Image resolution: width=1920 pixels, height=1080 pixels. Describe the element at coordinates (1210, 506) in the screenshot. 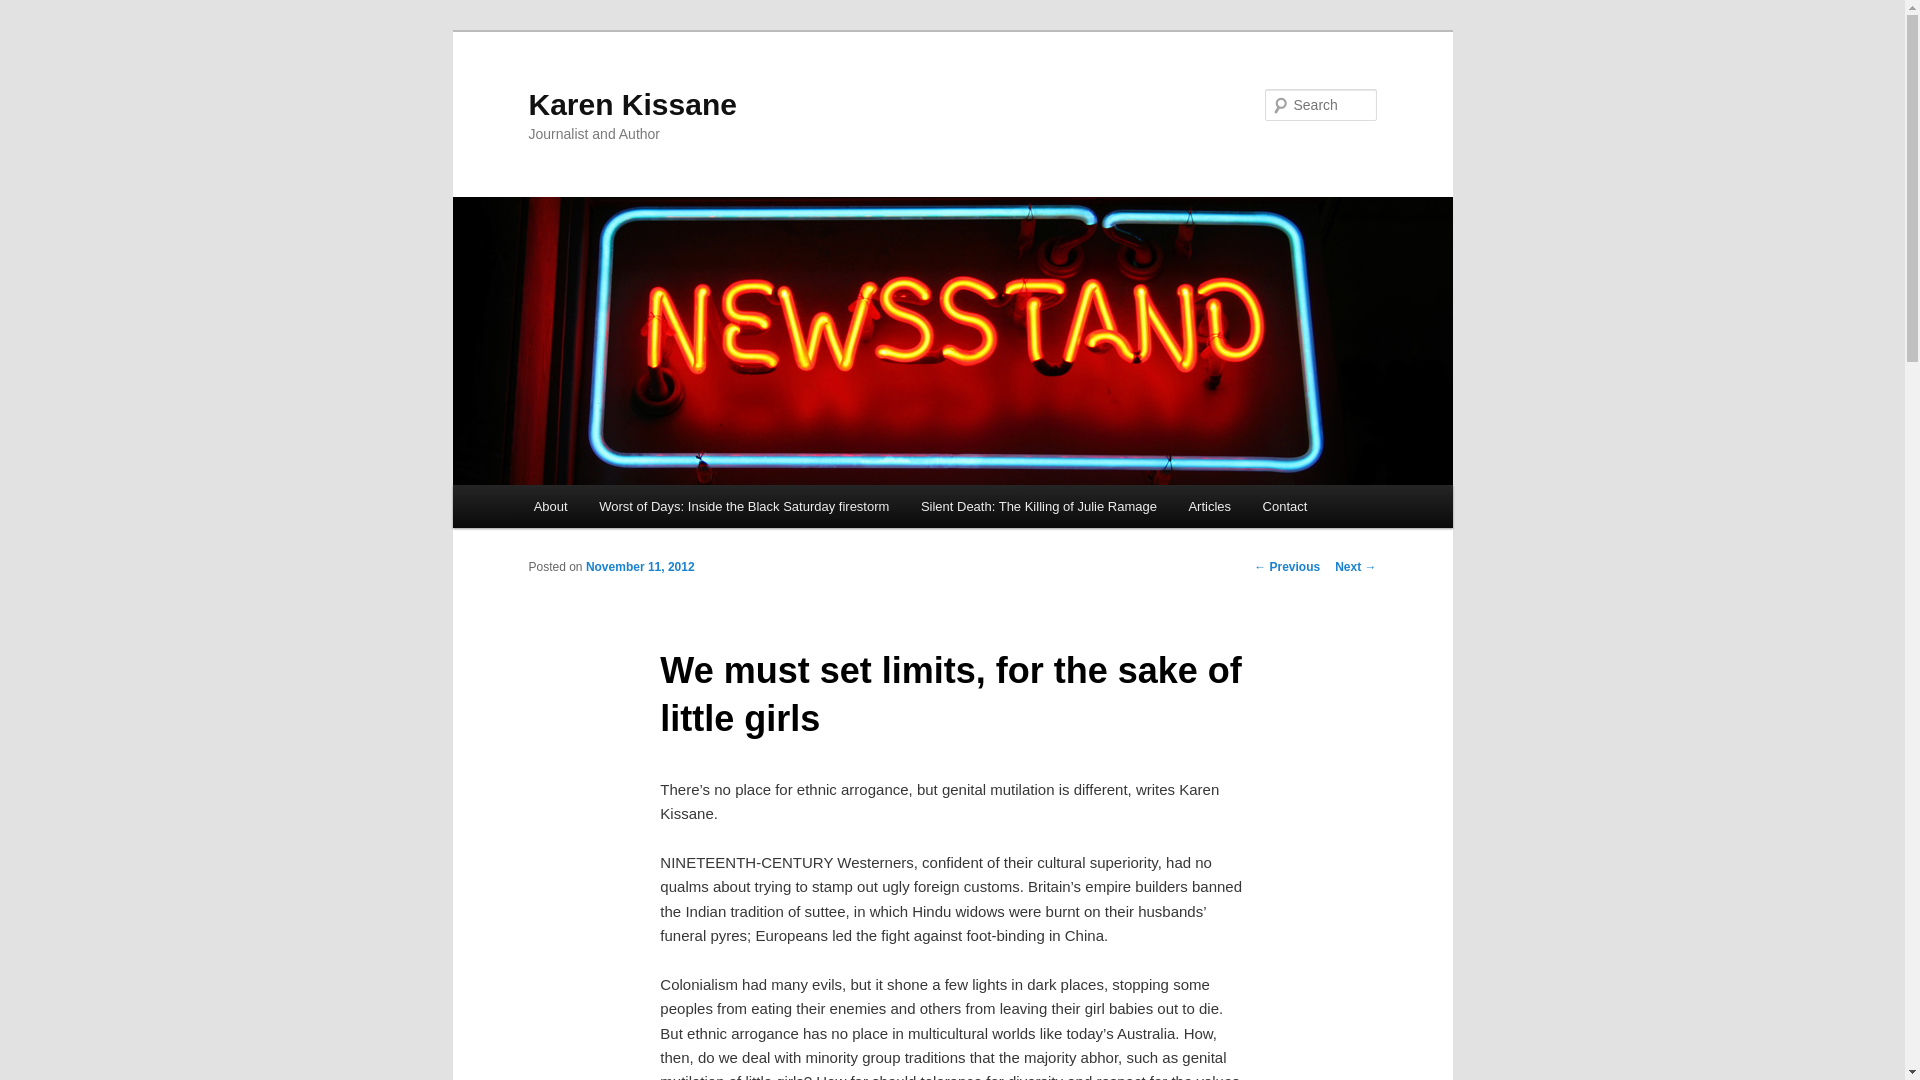

I see `Articles` at that location.